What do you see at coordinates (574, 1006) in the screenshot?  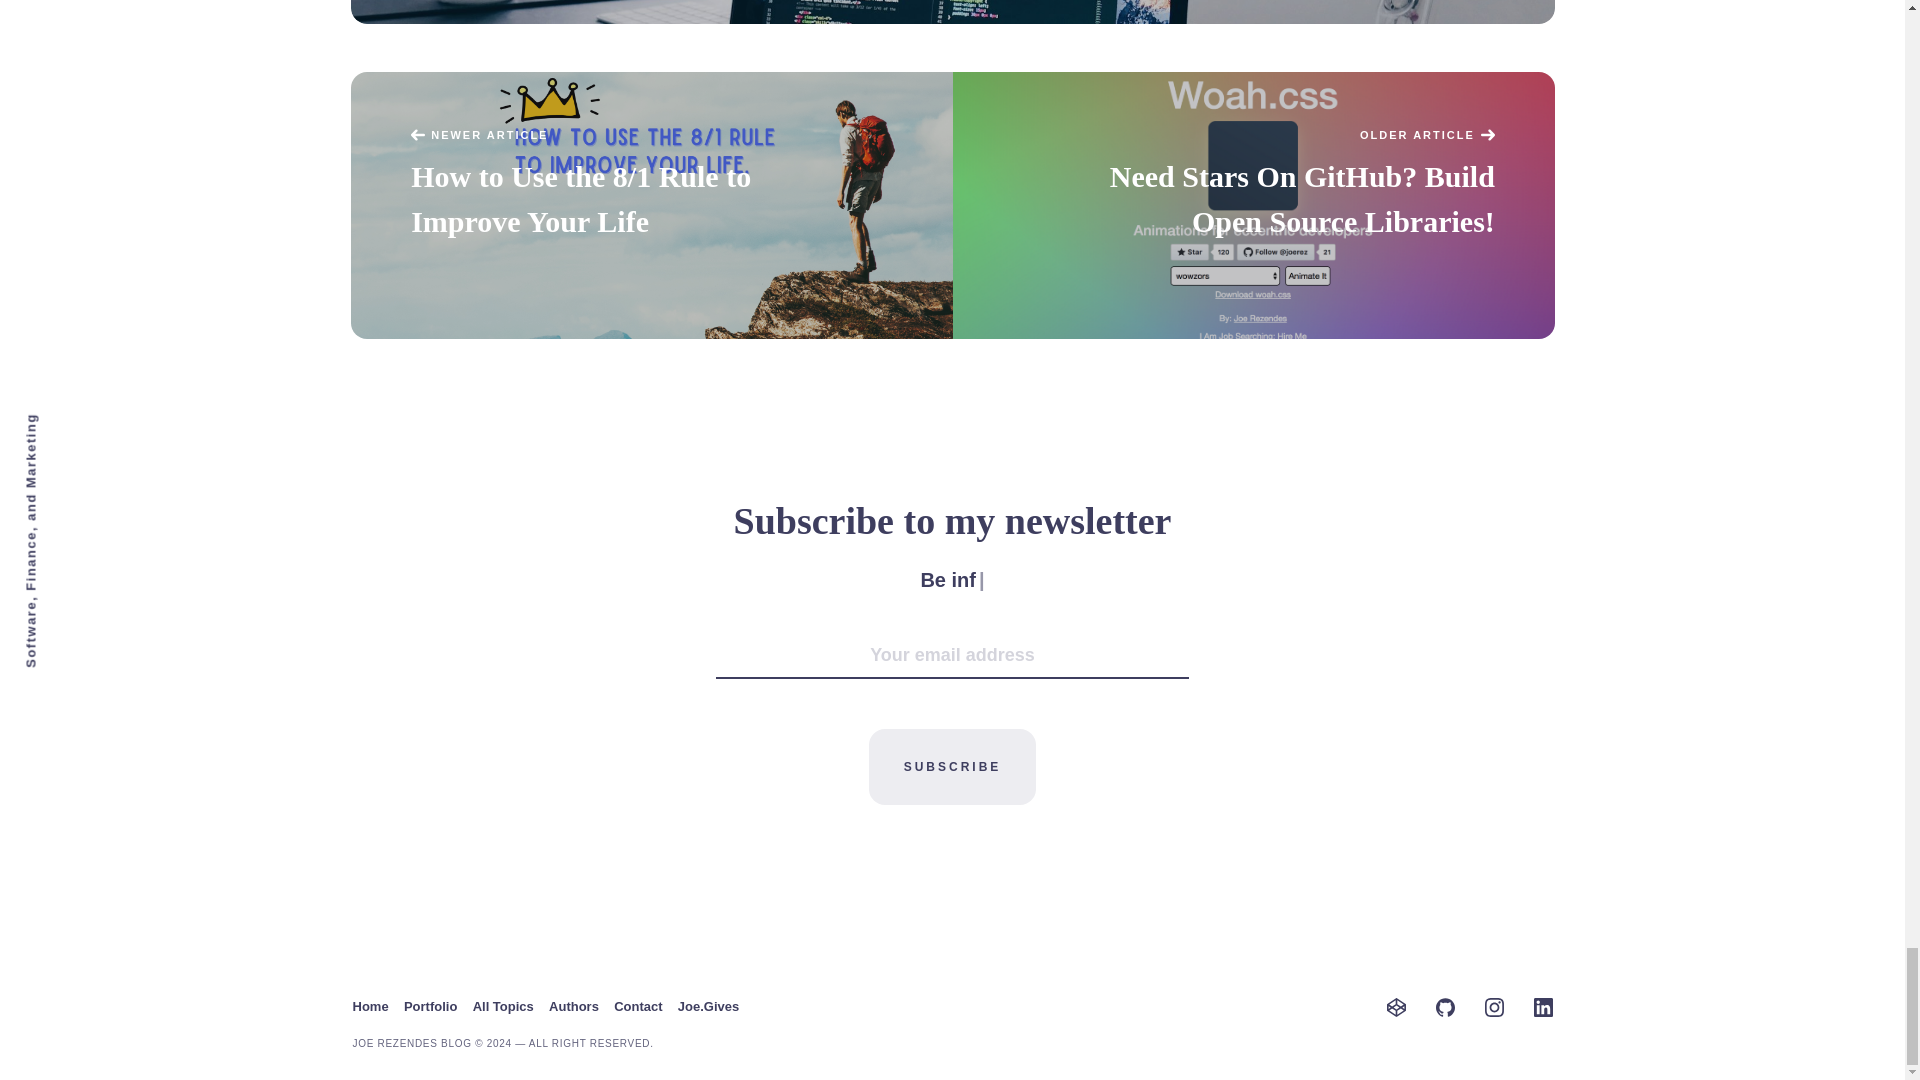 I see `Authors` at bounding box center [574, 1006].